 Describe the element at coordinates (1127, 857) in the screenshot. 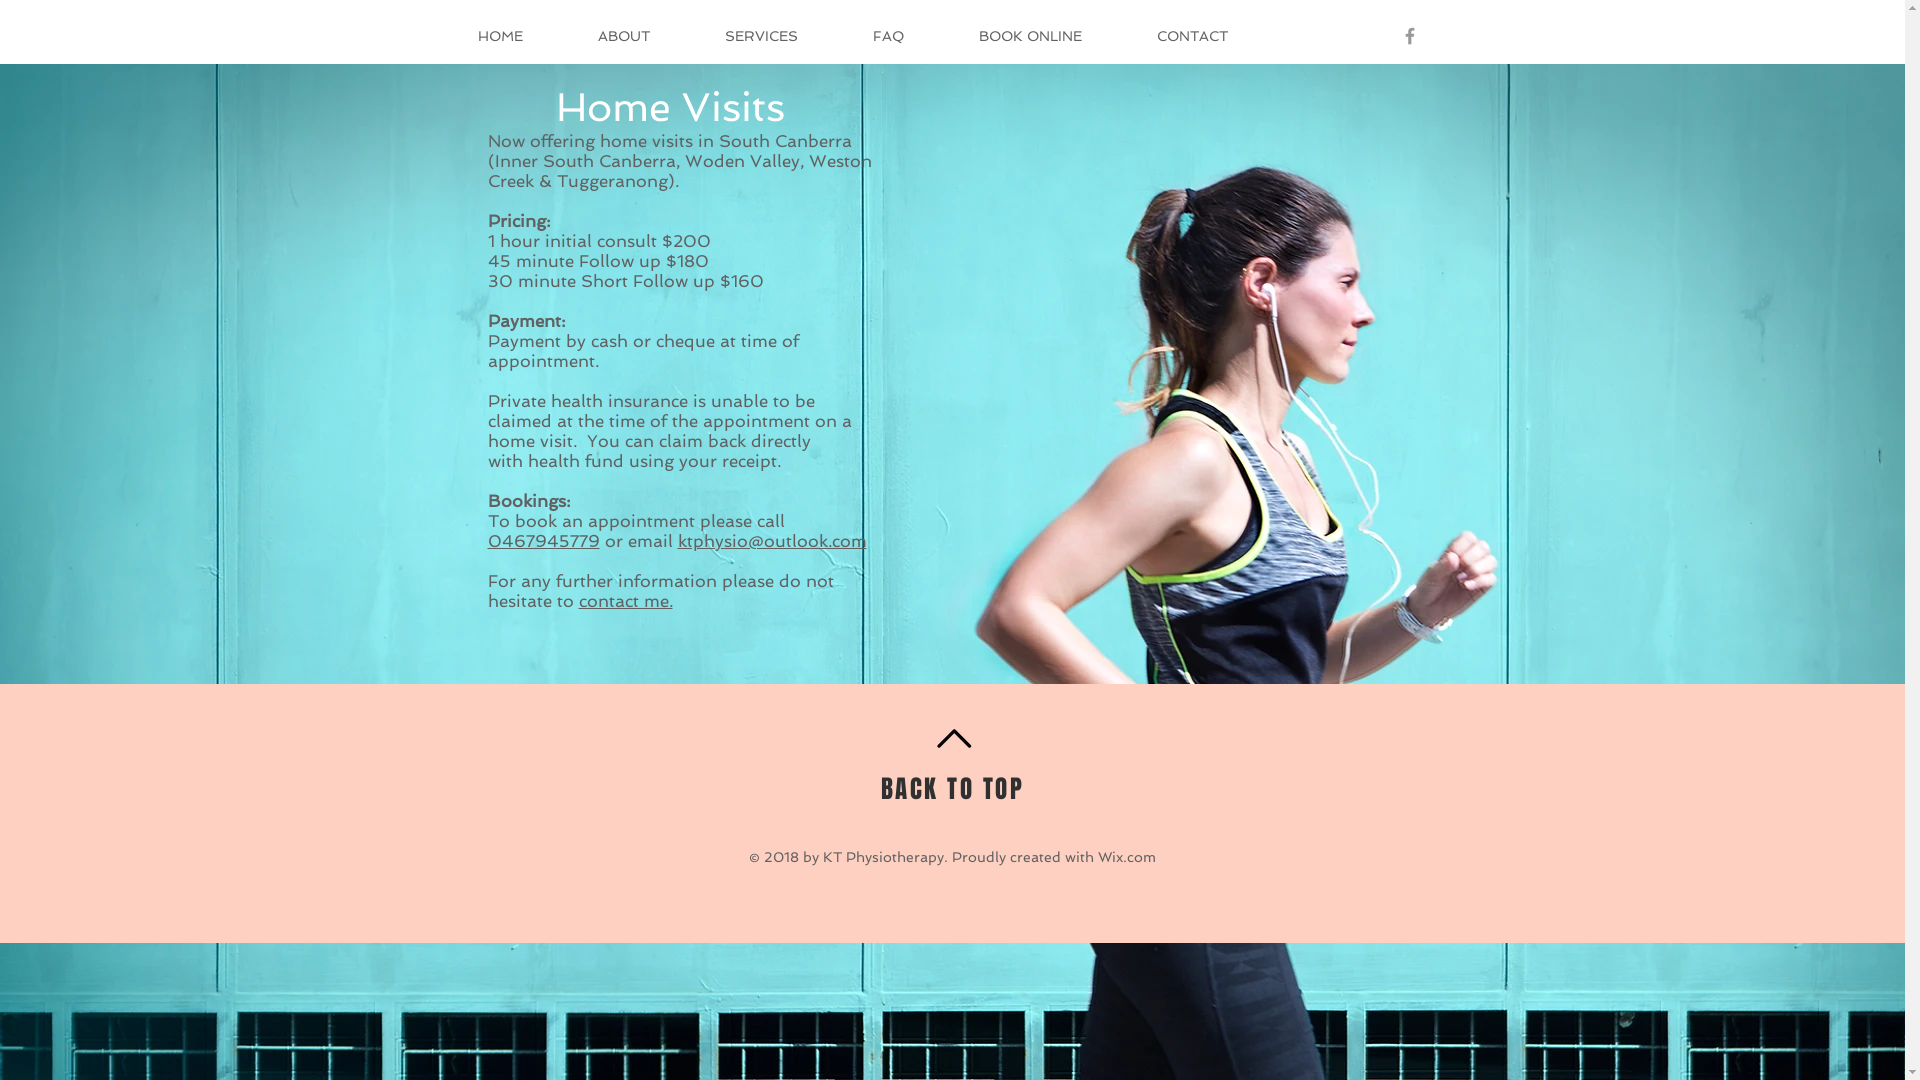

I see `Wix.com` at that location.